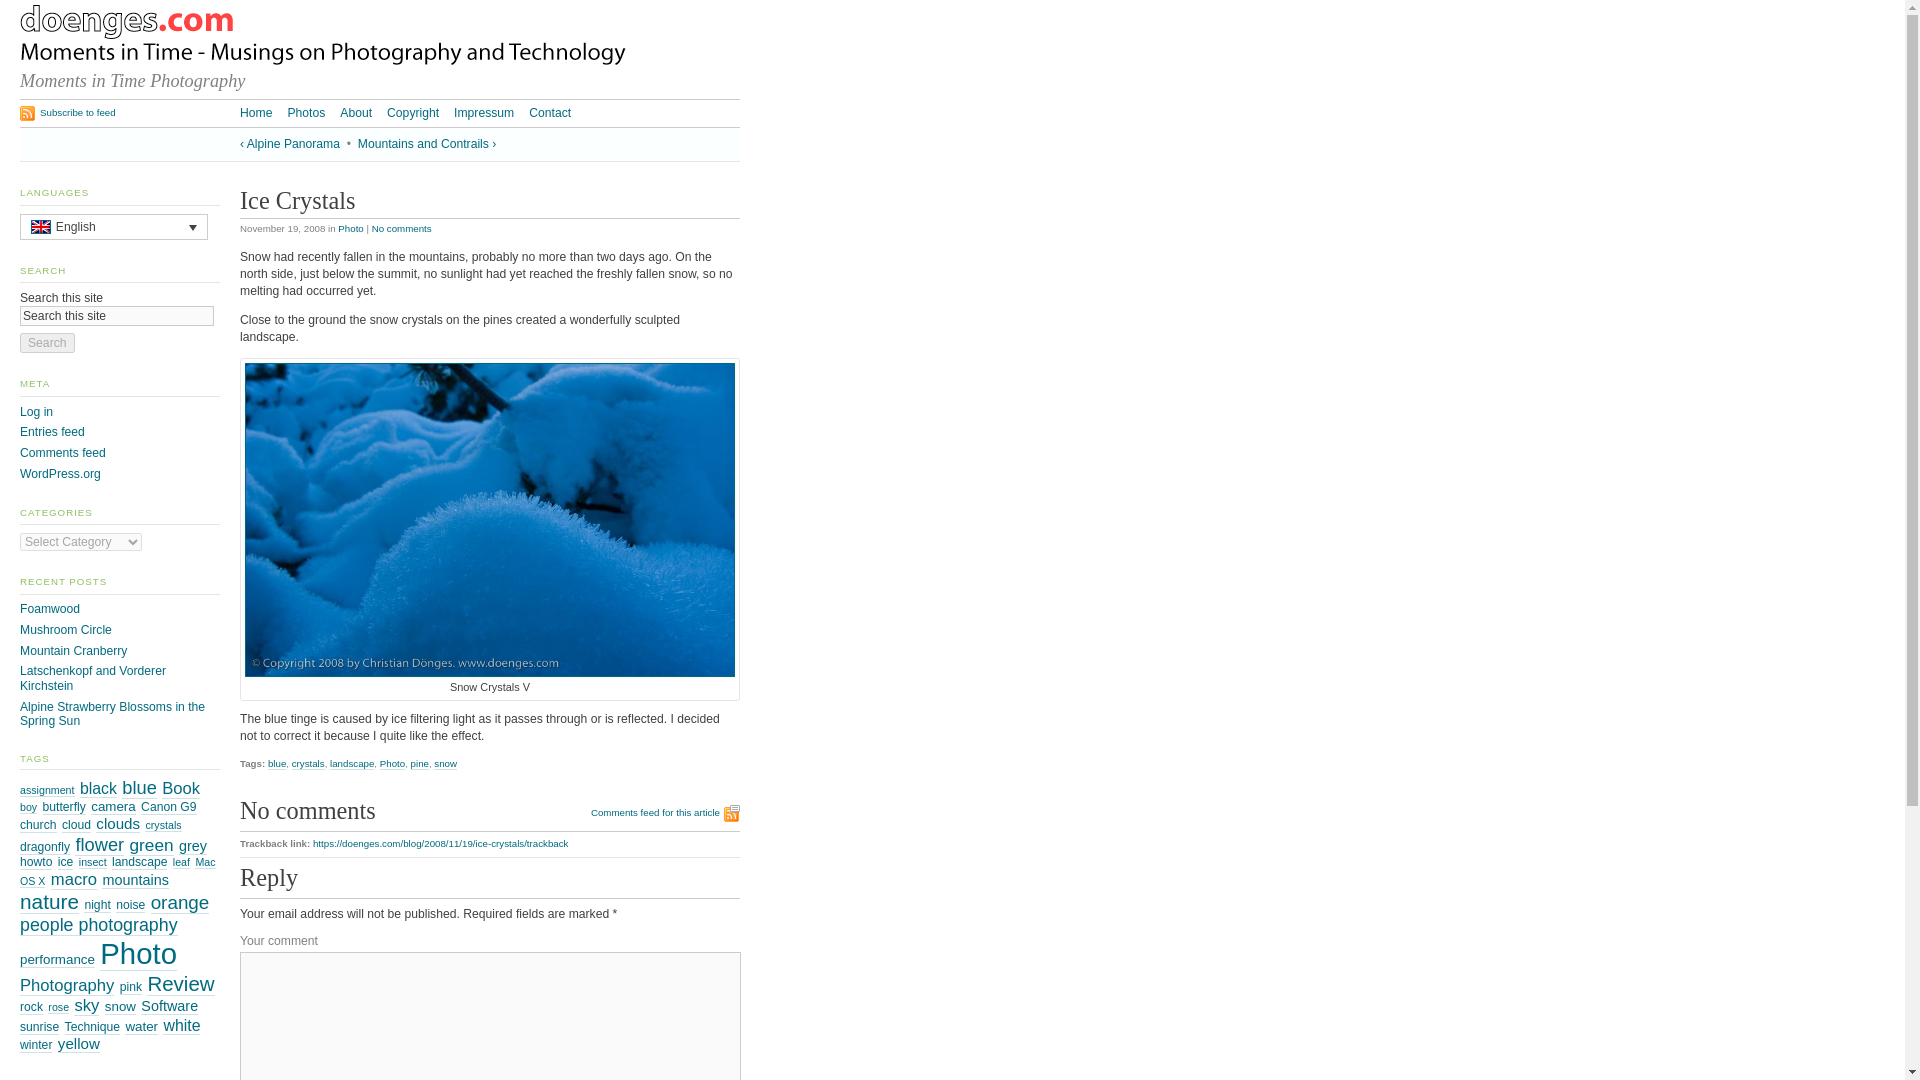 The width and height of the screenshot is (1920, 1080). Describe the element at coordinates (490, 520) in the screenshot. I see `Snow Crystals V` at that location.